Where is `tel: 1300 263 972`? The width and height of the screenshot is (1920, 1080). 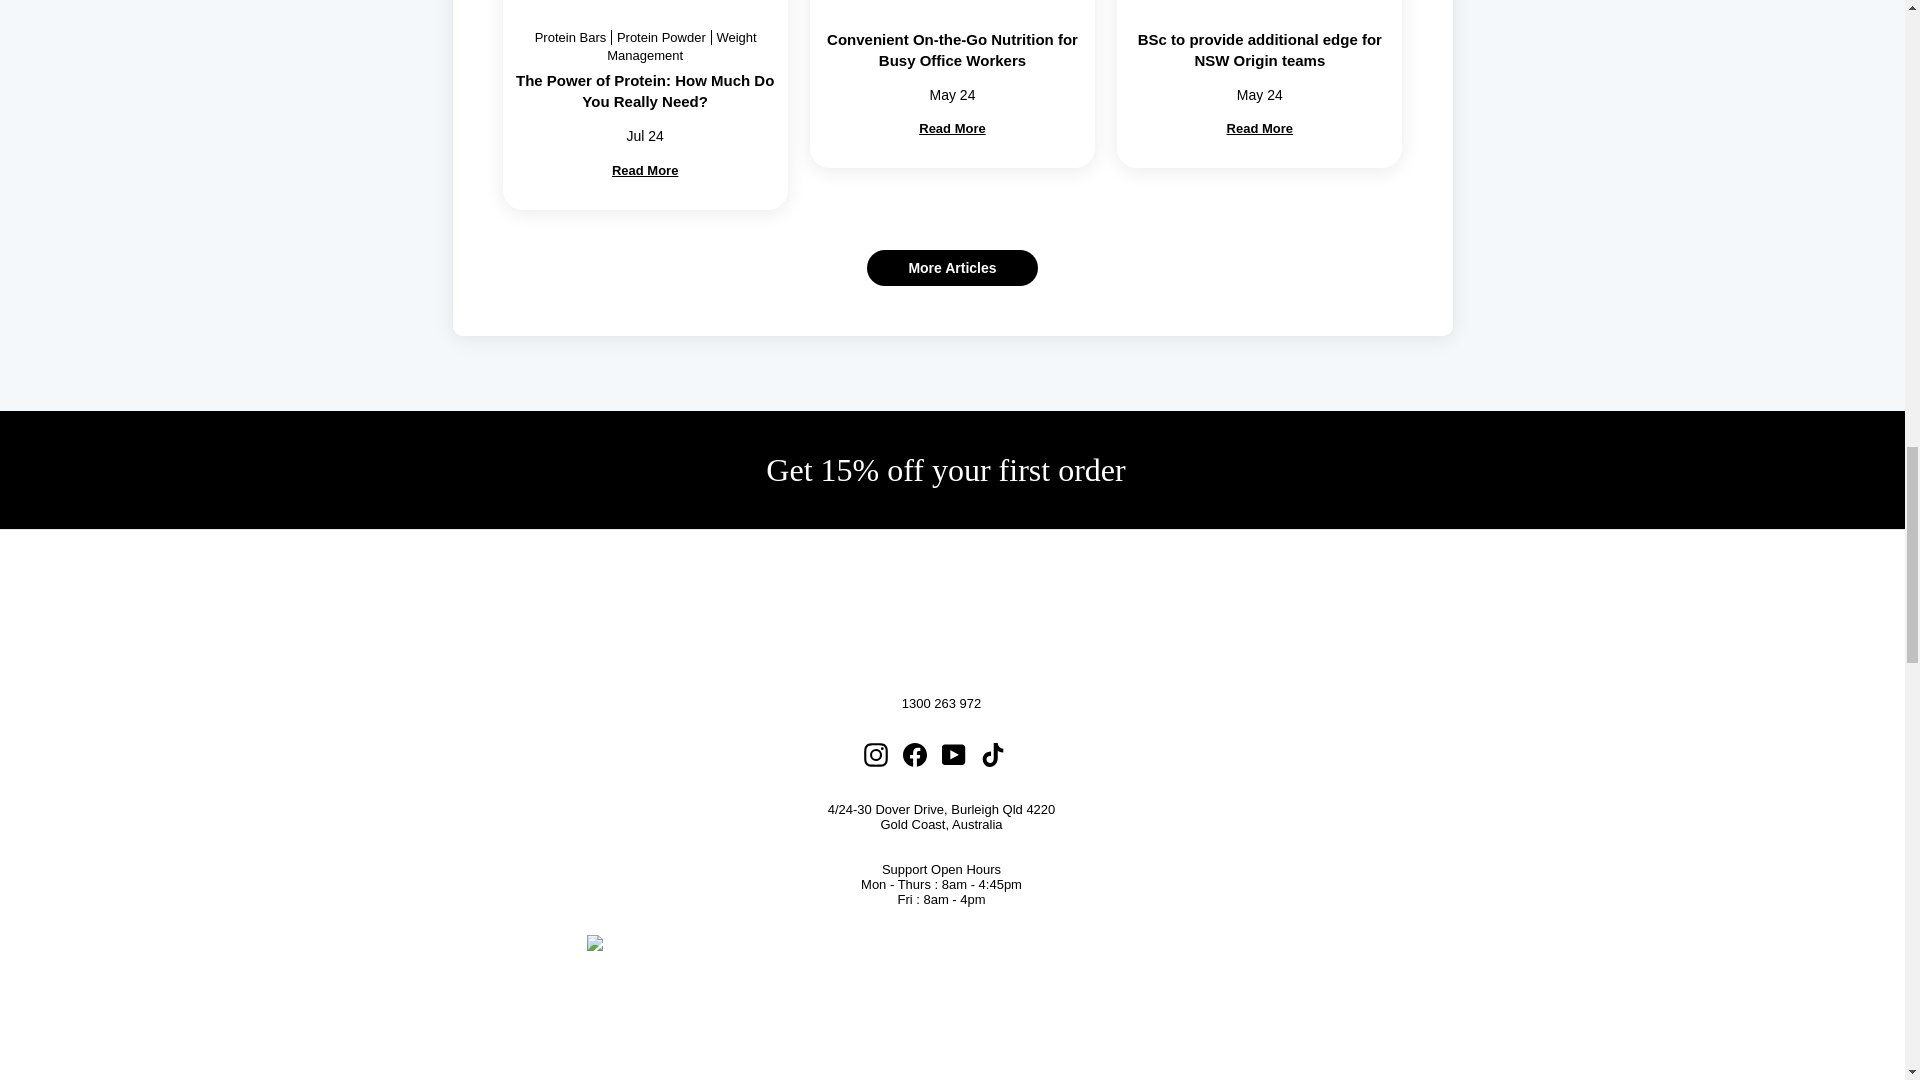 tel: 1300 263 972 is located at coordinates (942, 702).